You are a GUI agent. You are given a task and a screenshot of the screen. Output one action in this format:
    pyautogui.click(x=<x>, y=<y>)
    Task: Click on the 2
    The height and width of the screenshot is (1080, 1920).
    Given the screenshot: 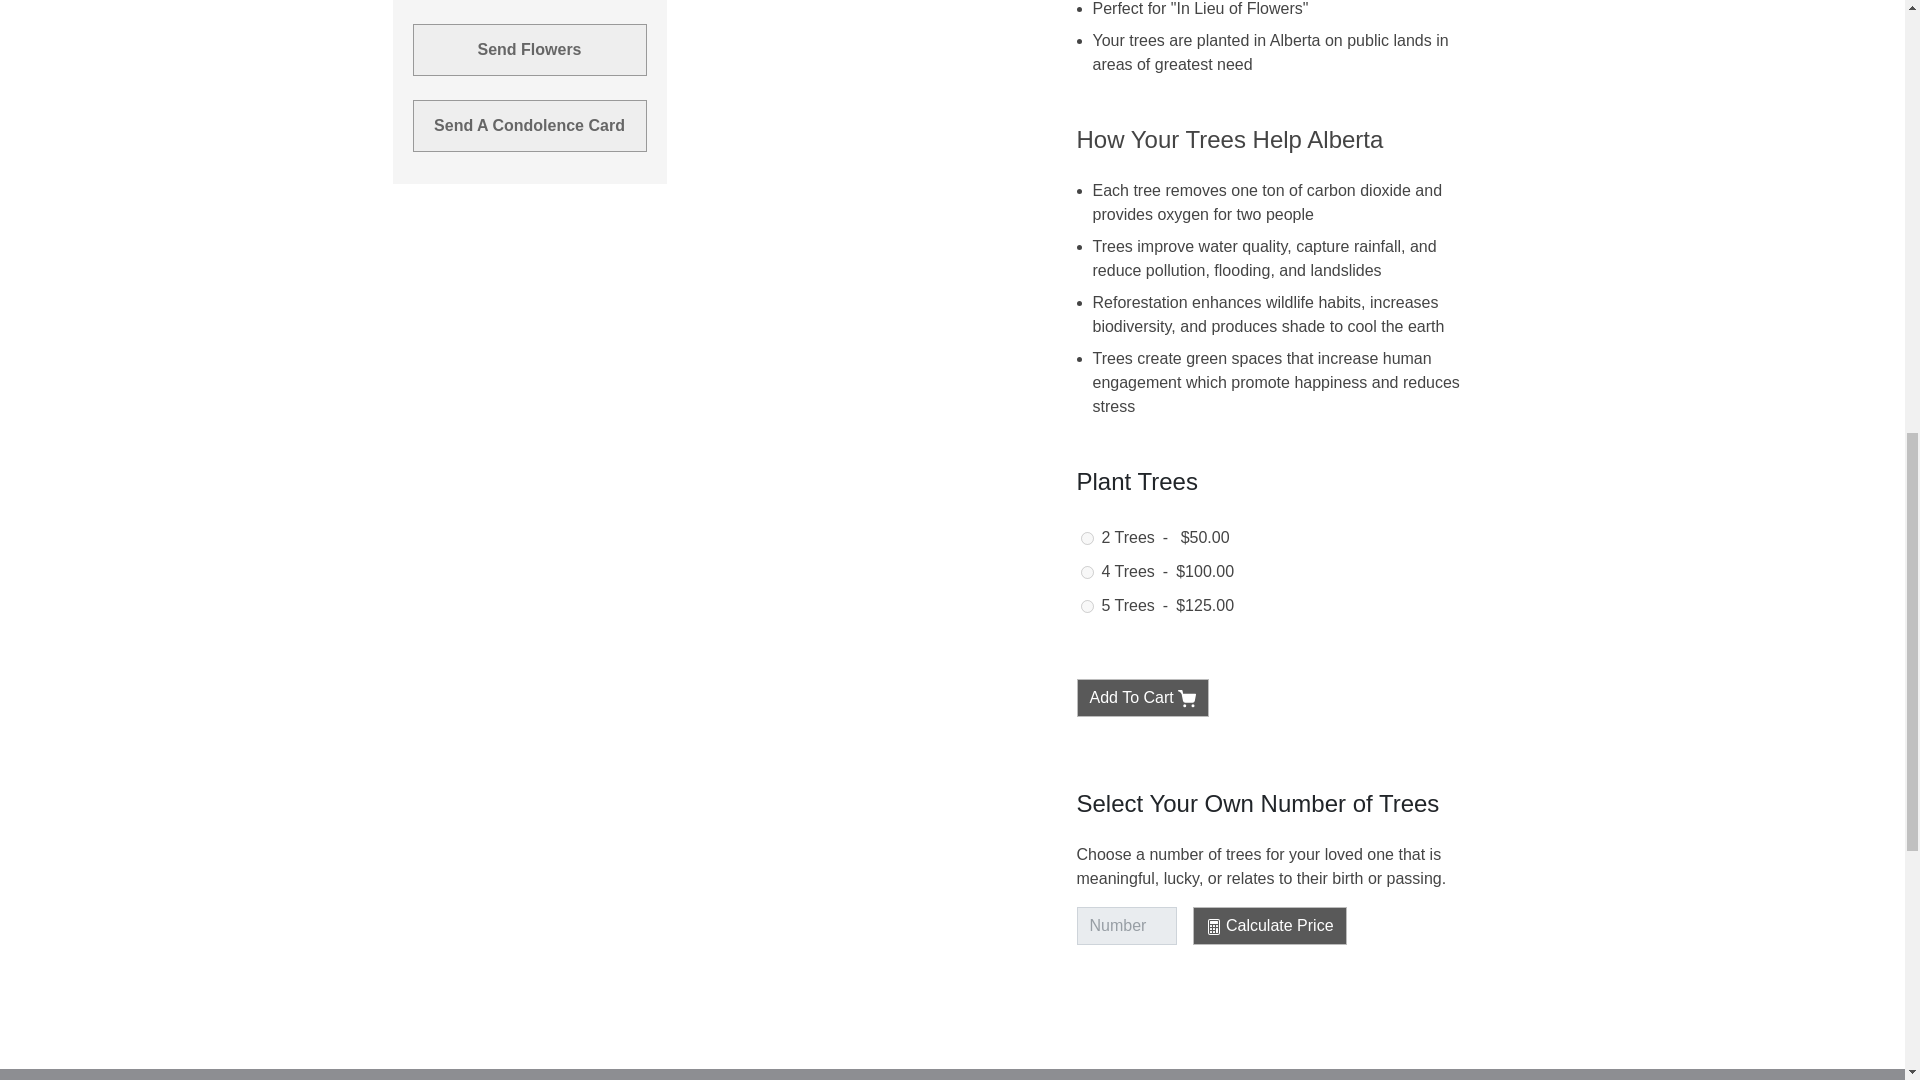 What is the action you would take?
    pyautogui.click(x=1086, y=538)
    